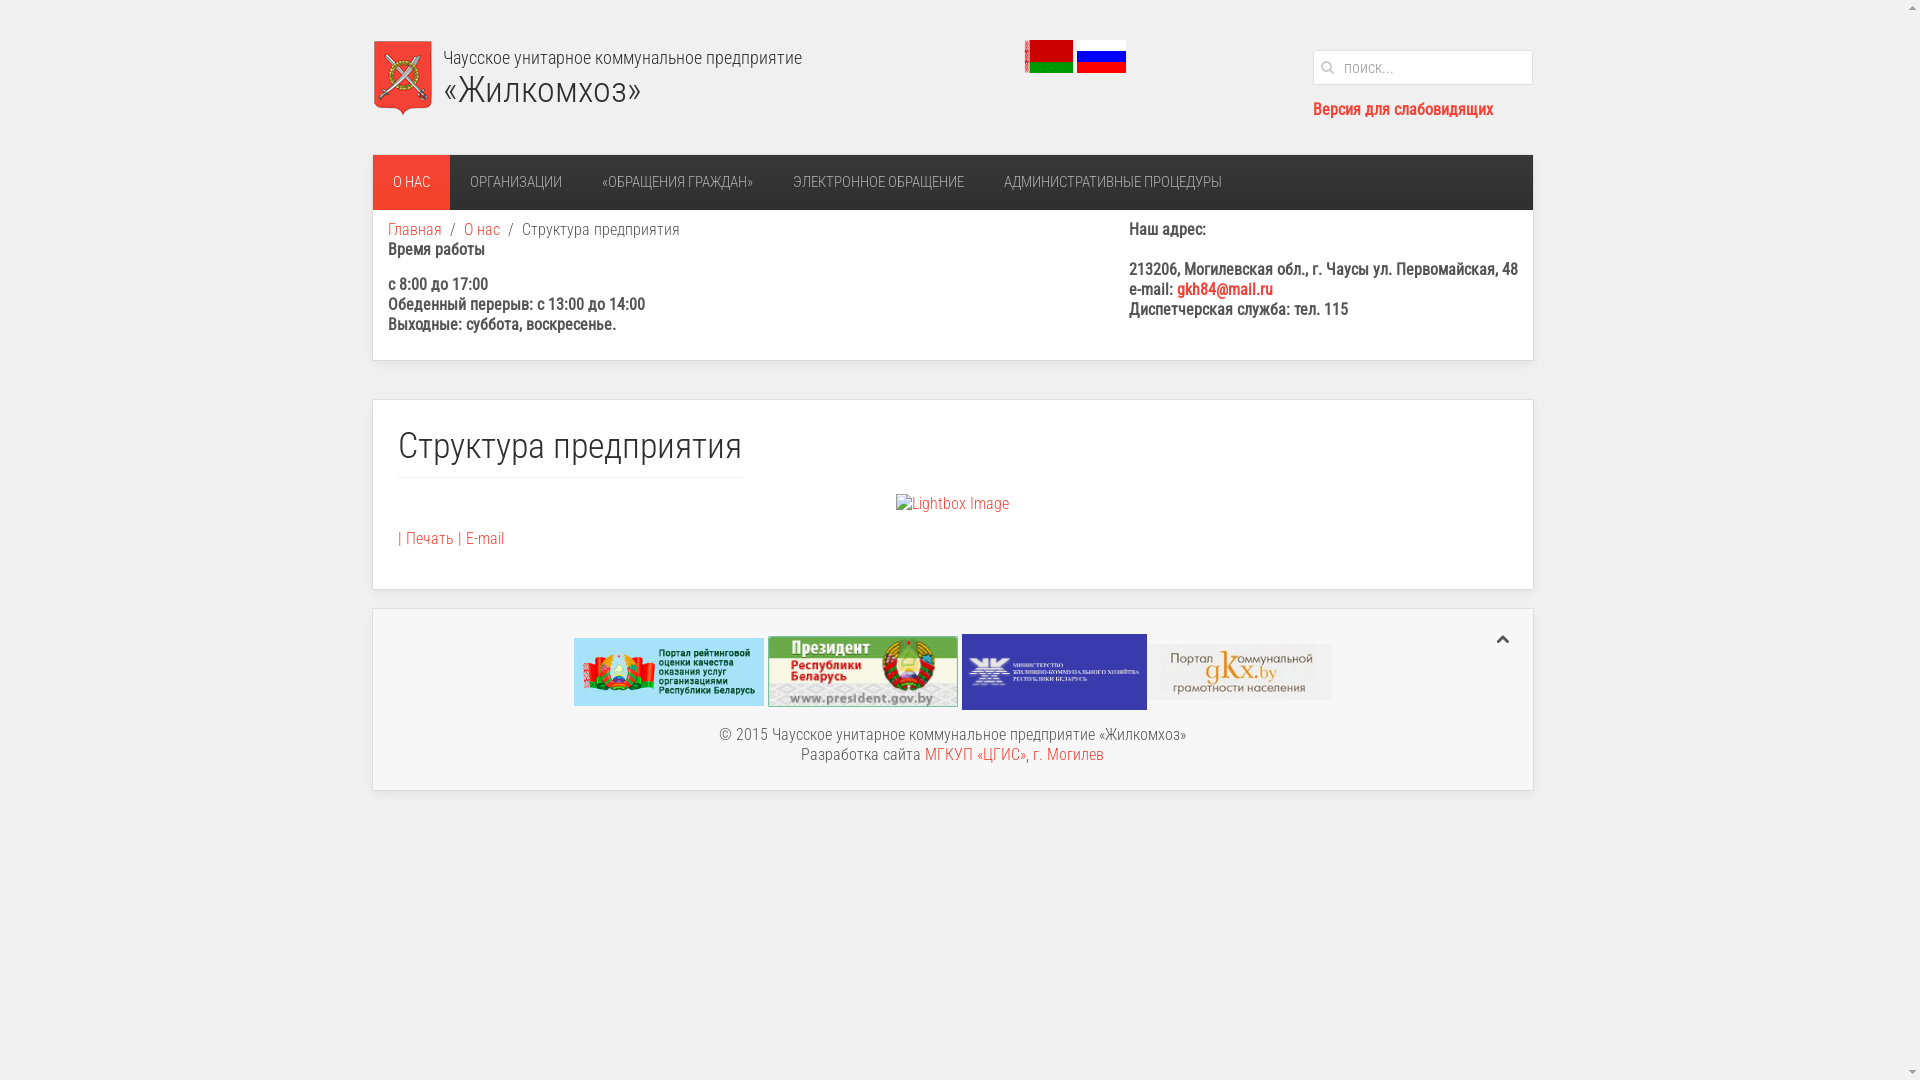 The image size is (1920, 1080). What do you see at coordinates (1224, 290) in the screenshot?
I see `gkh84@mail.ru` at bounding box center [1224, 290].